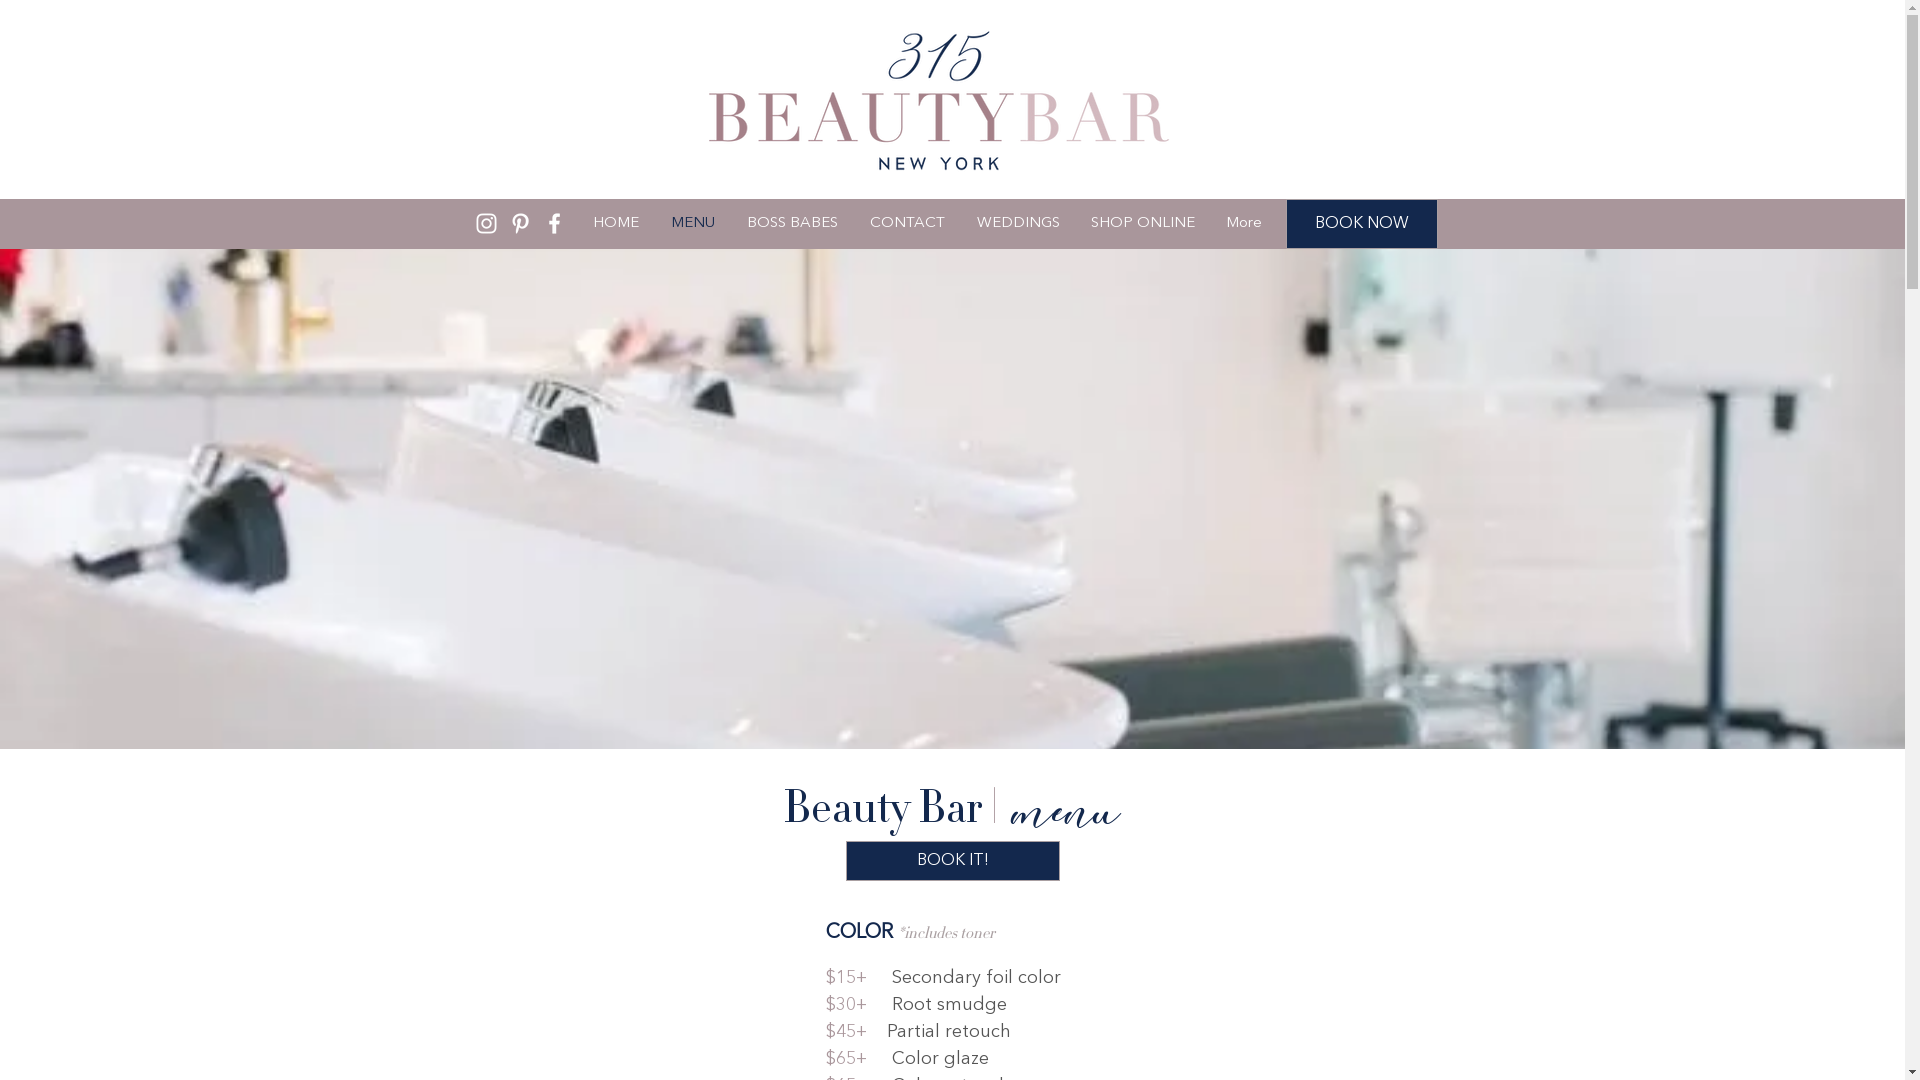 The width and height of the screenshot is (1920, 1080). What do you see at coordinates (1144, 224) in the screenshot?
I see `SHOP ONLINE` at bounding box center [1144, 224].